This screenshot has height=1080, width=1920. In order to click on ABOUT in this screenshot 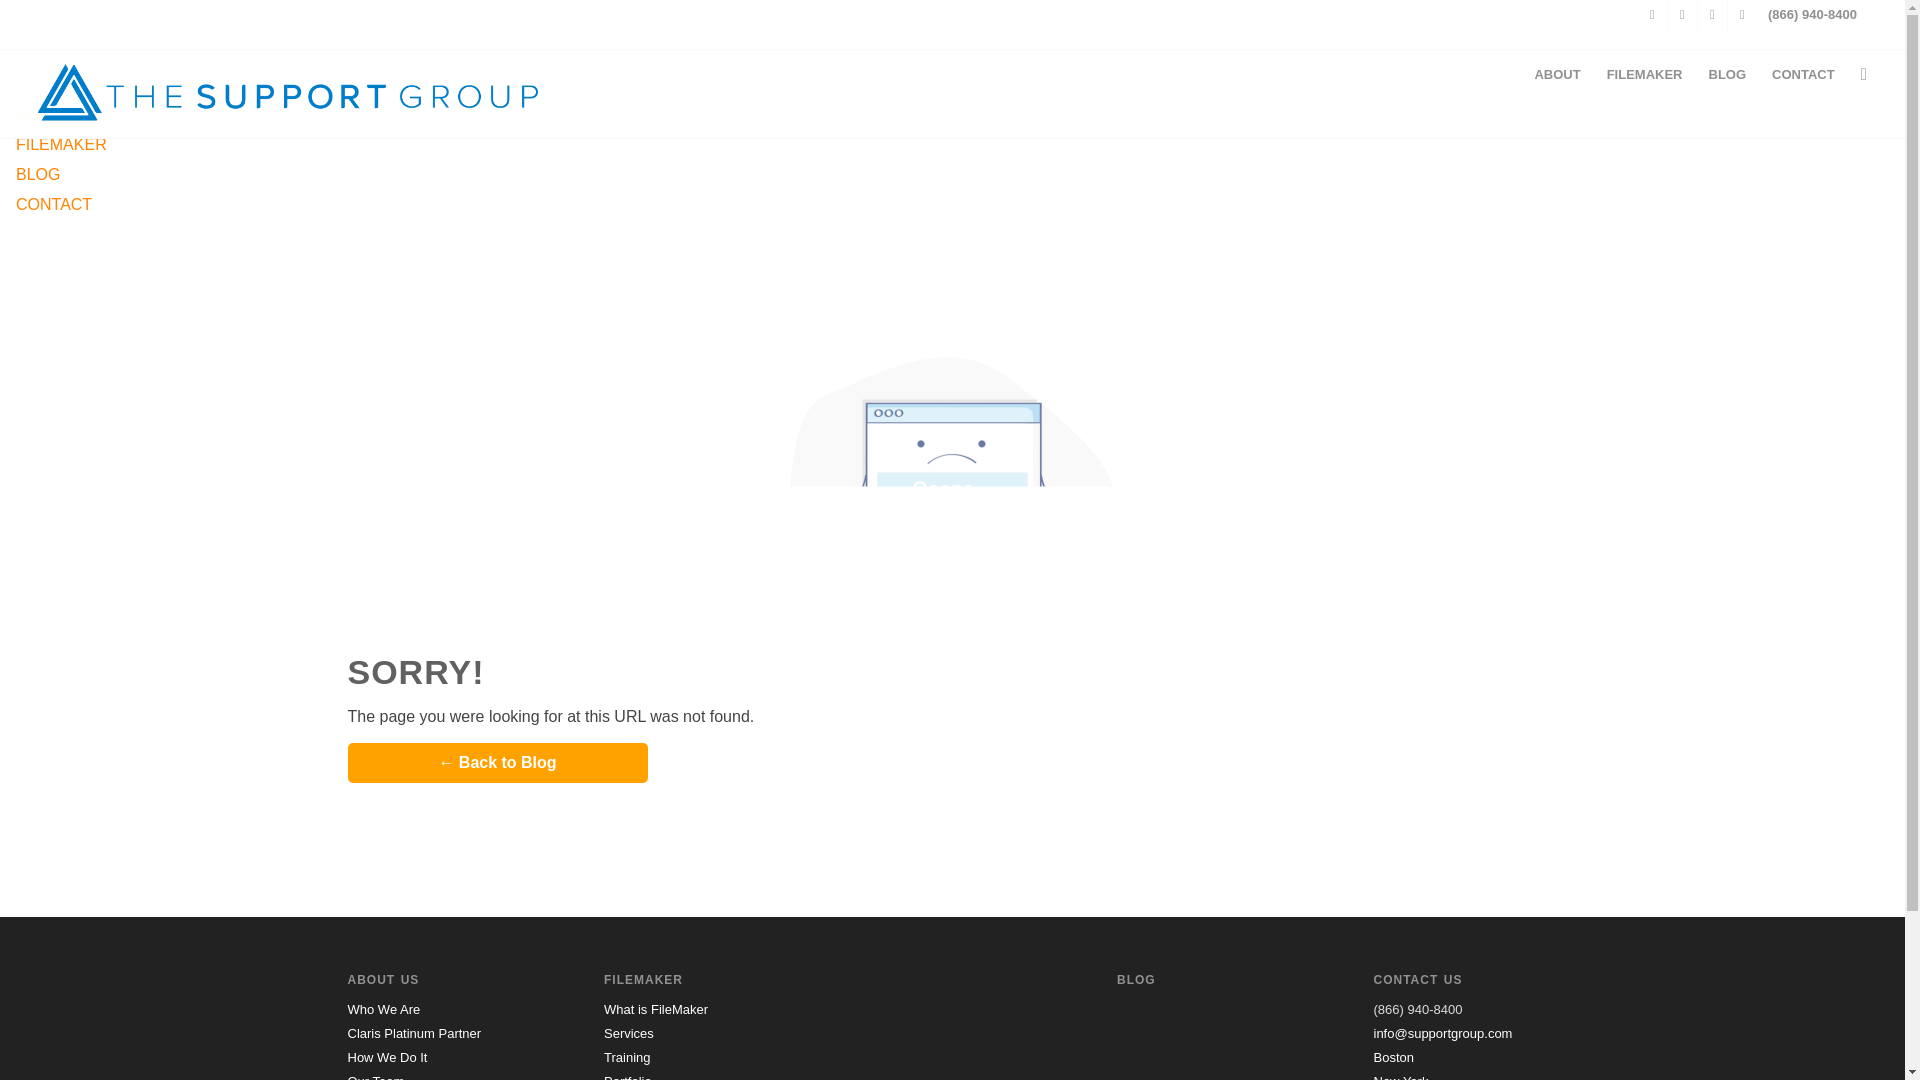, I will do `click(1556, 74)`.